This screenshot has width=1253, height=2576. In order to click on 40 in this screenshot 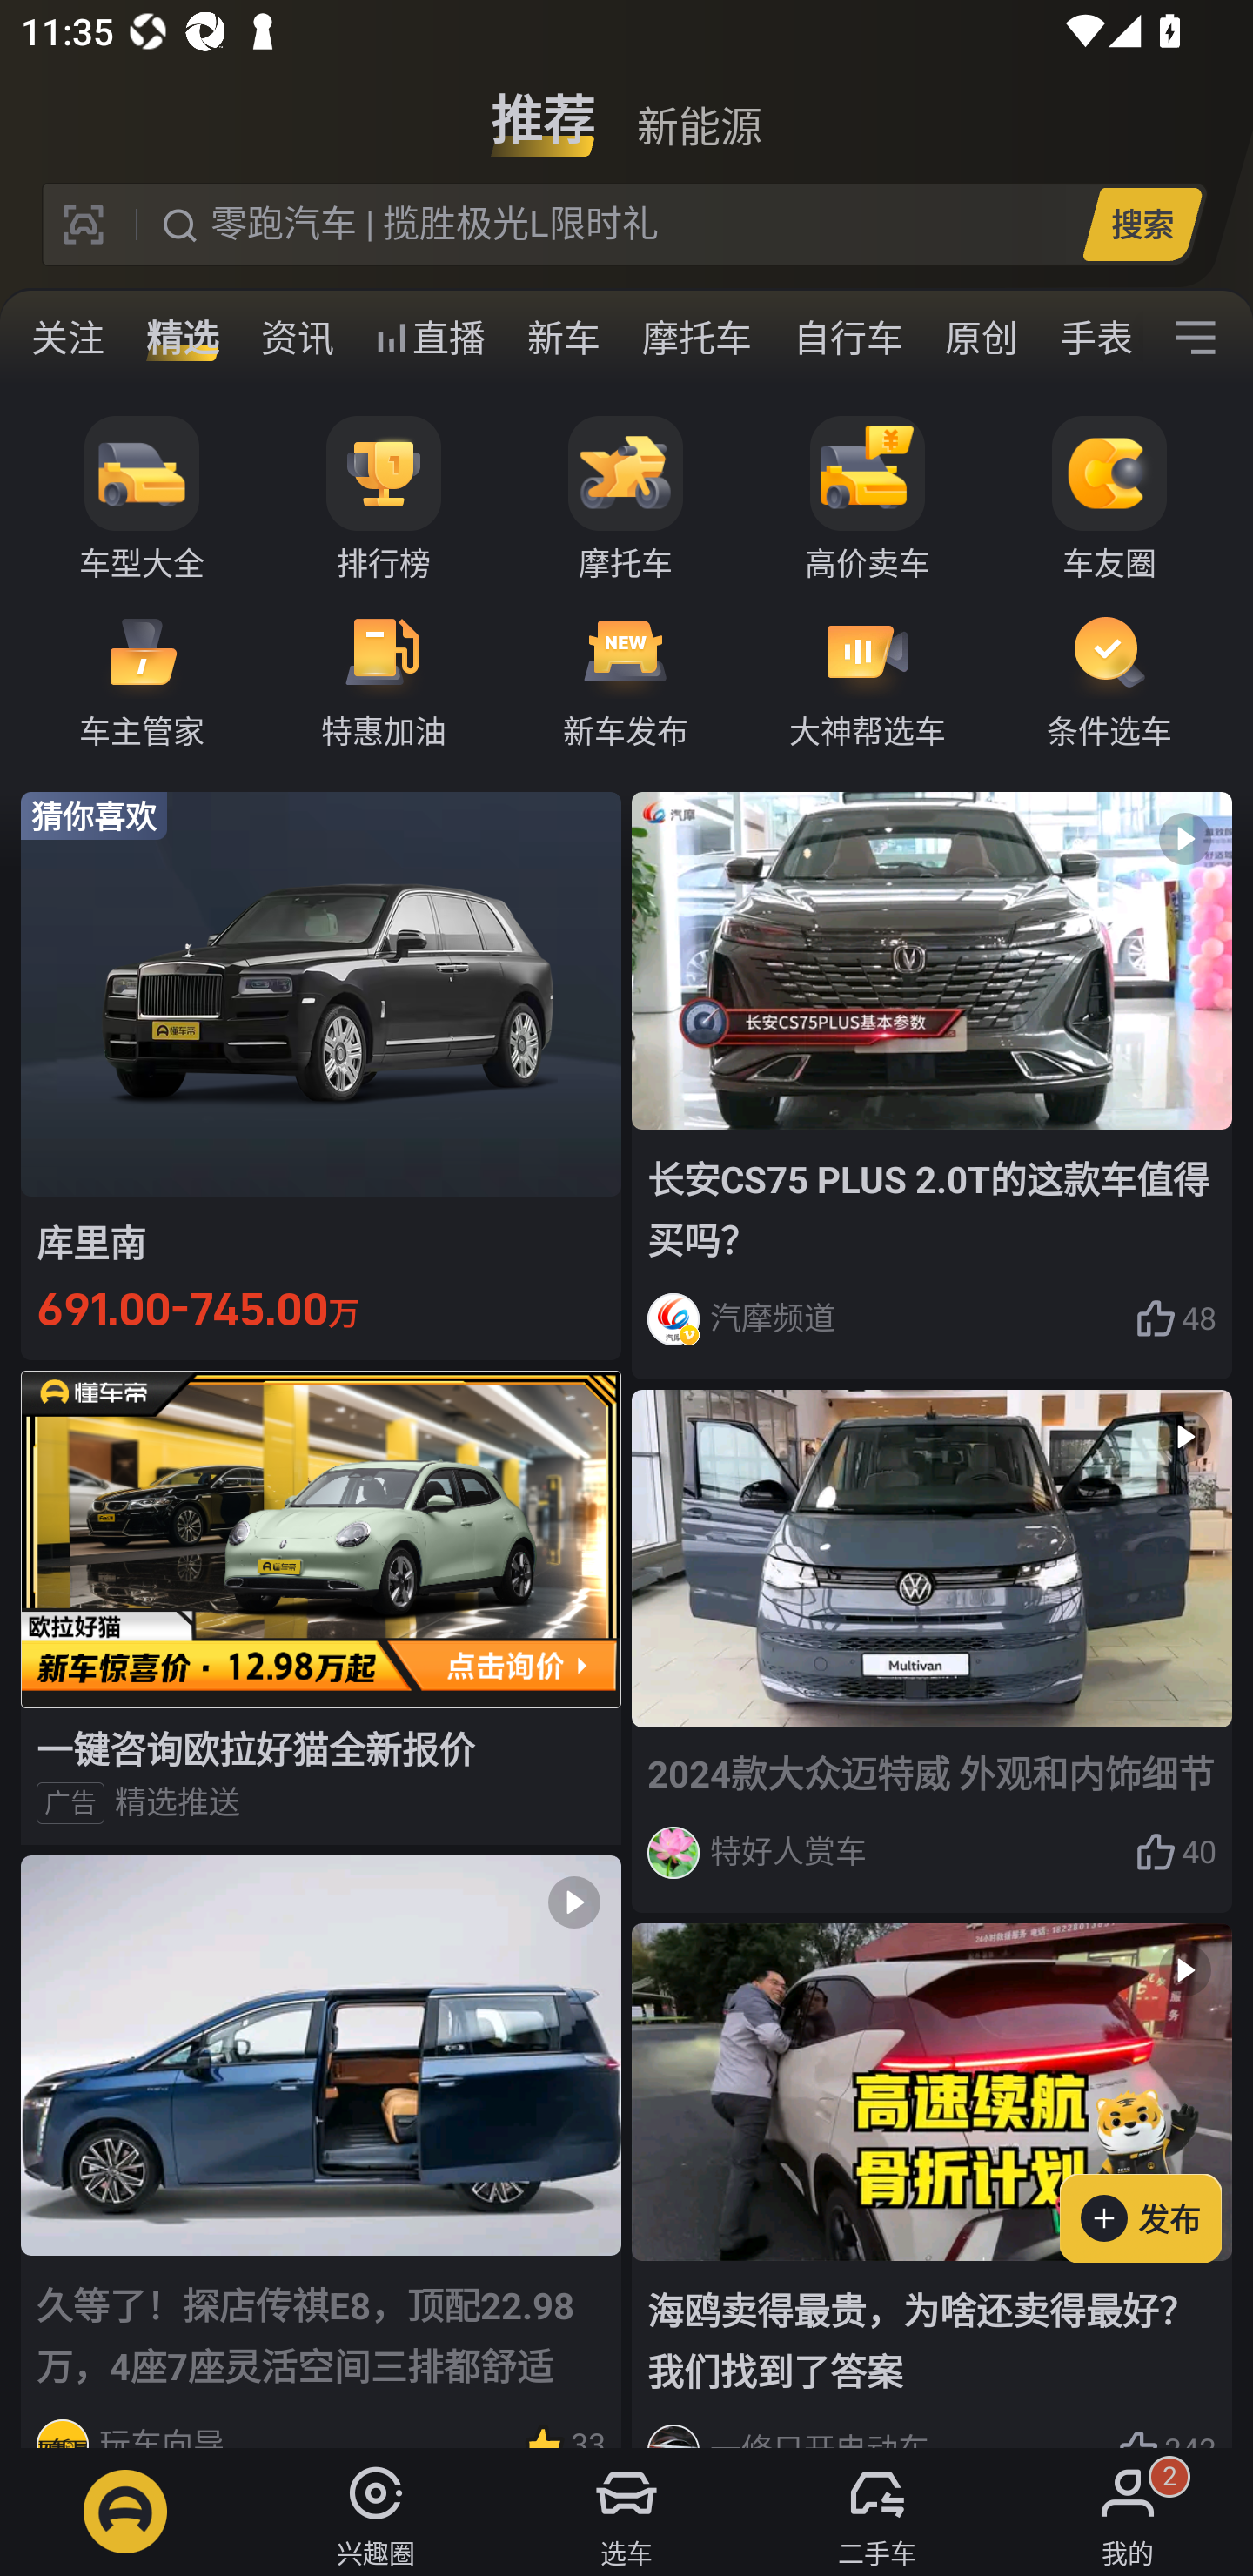, I will do `click(1176, 1852)`.